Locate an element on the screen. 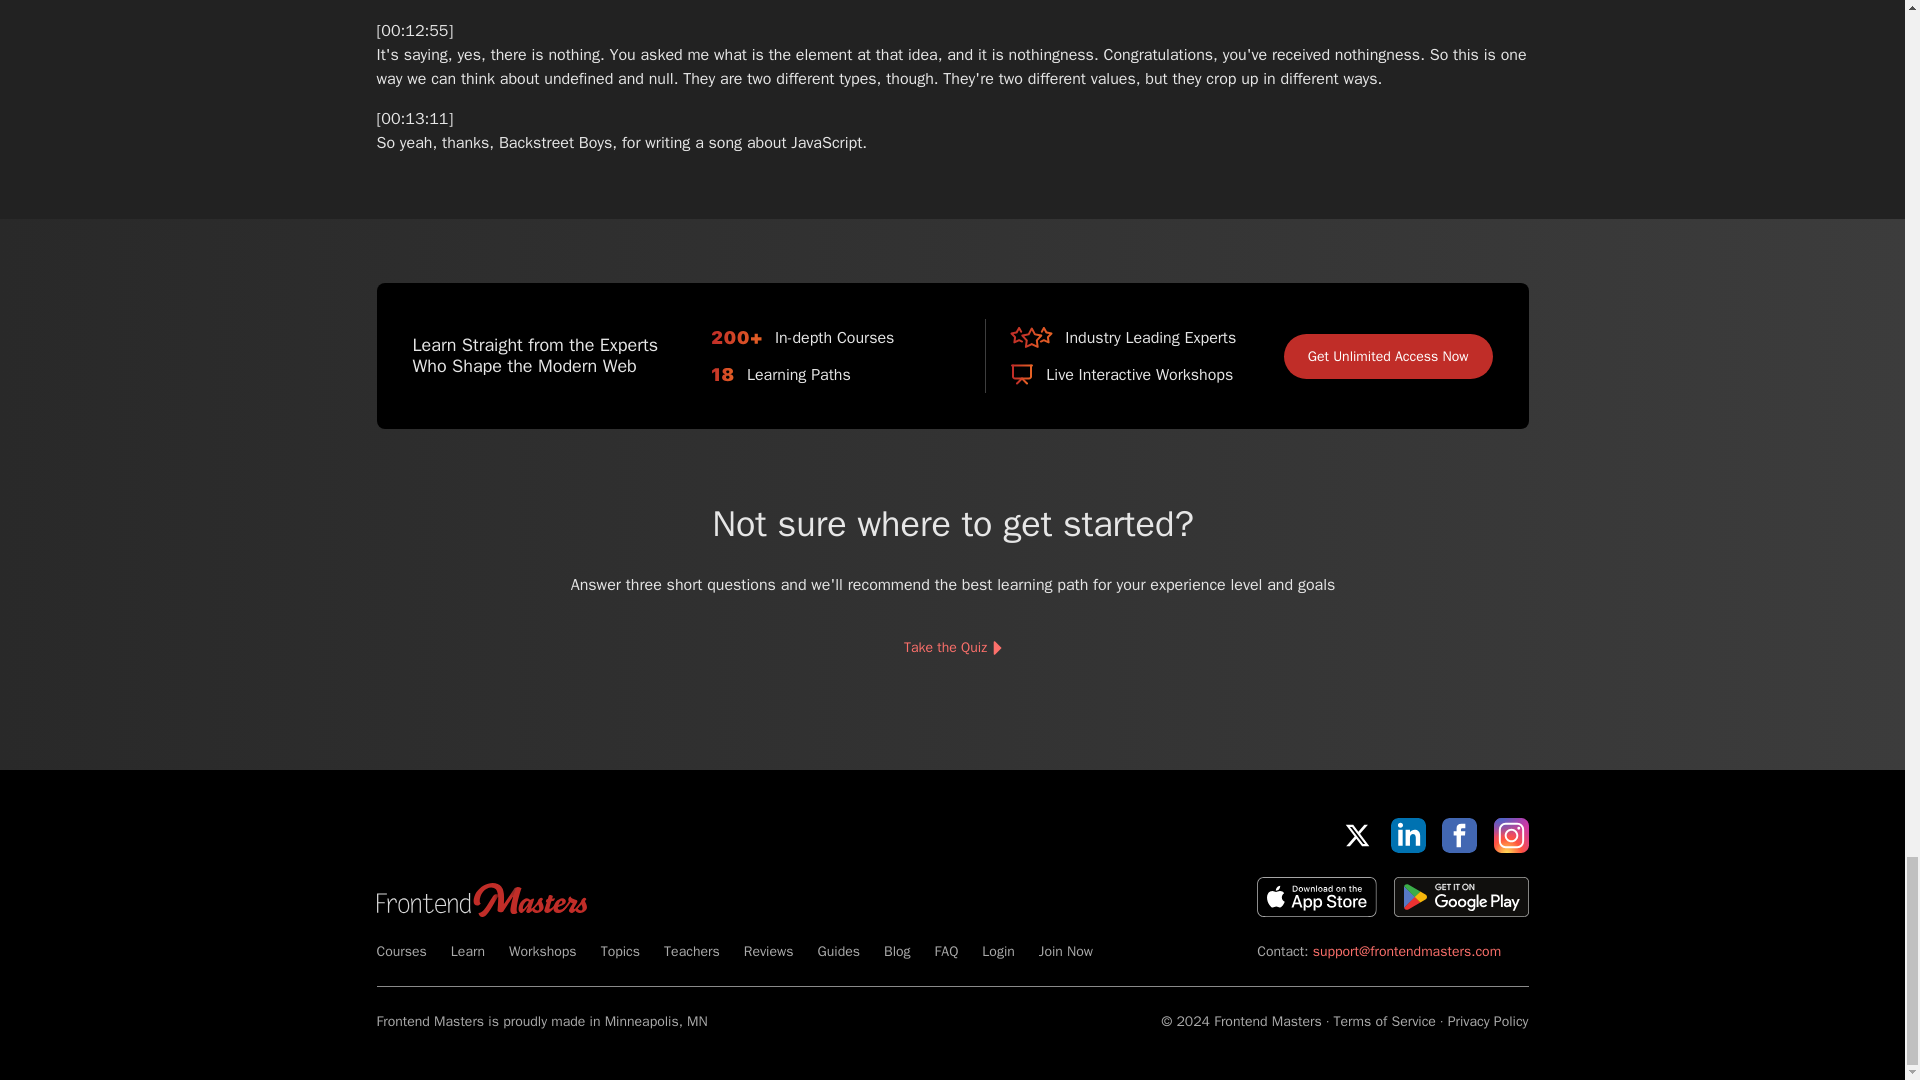  Learn is located at coordinates (468, 951).